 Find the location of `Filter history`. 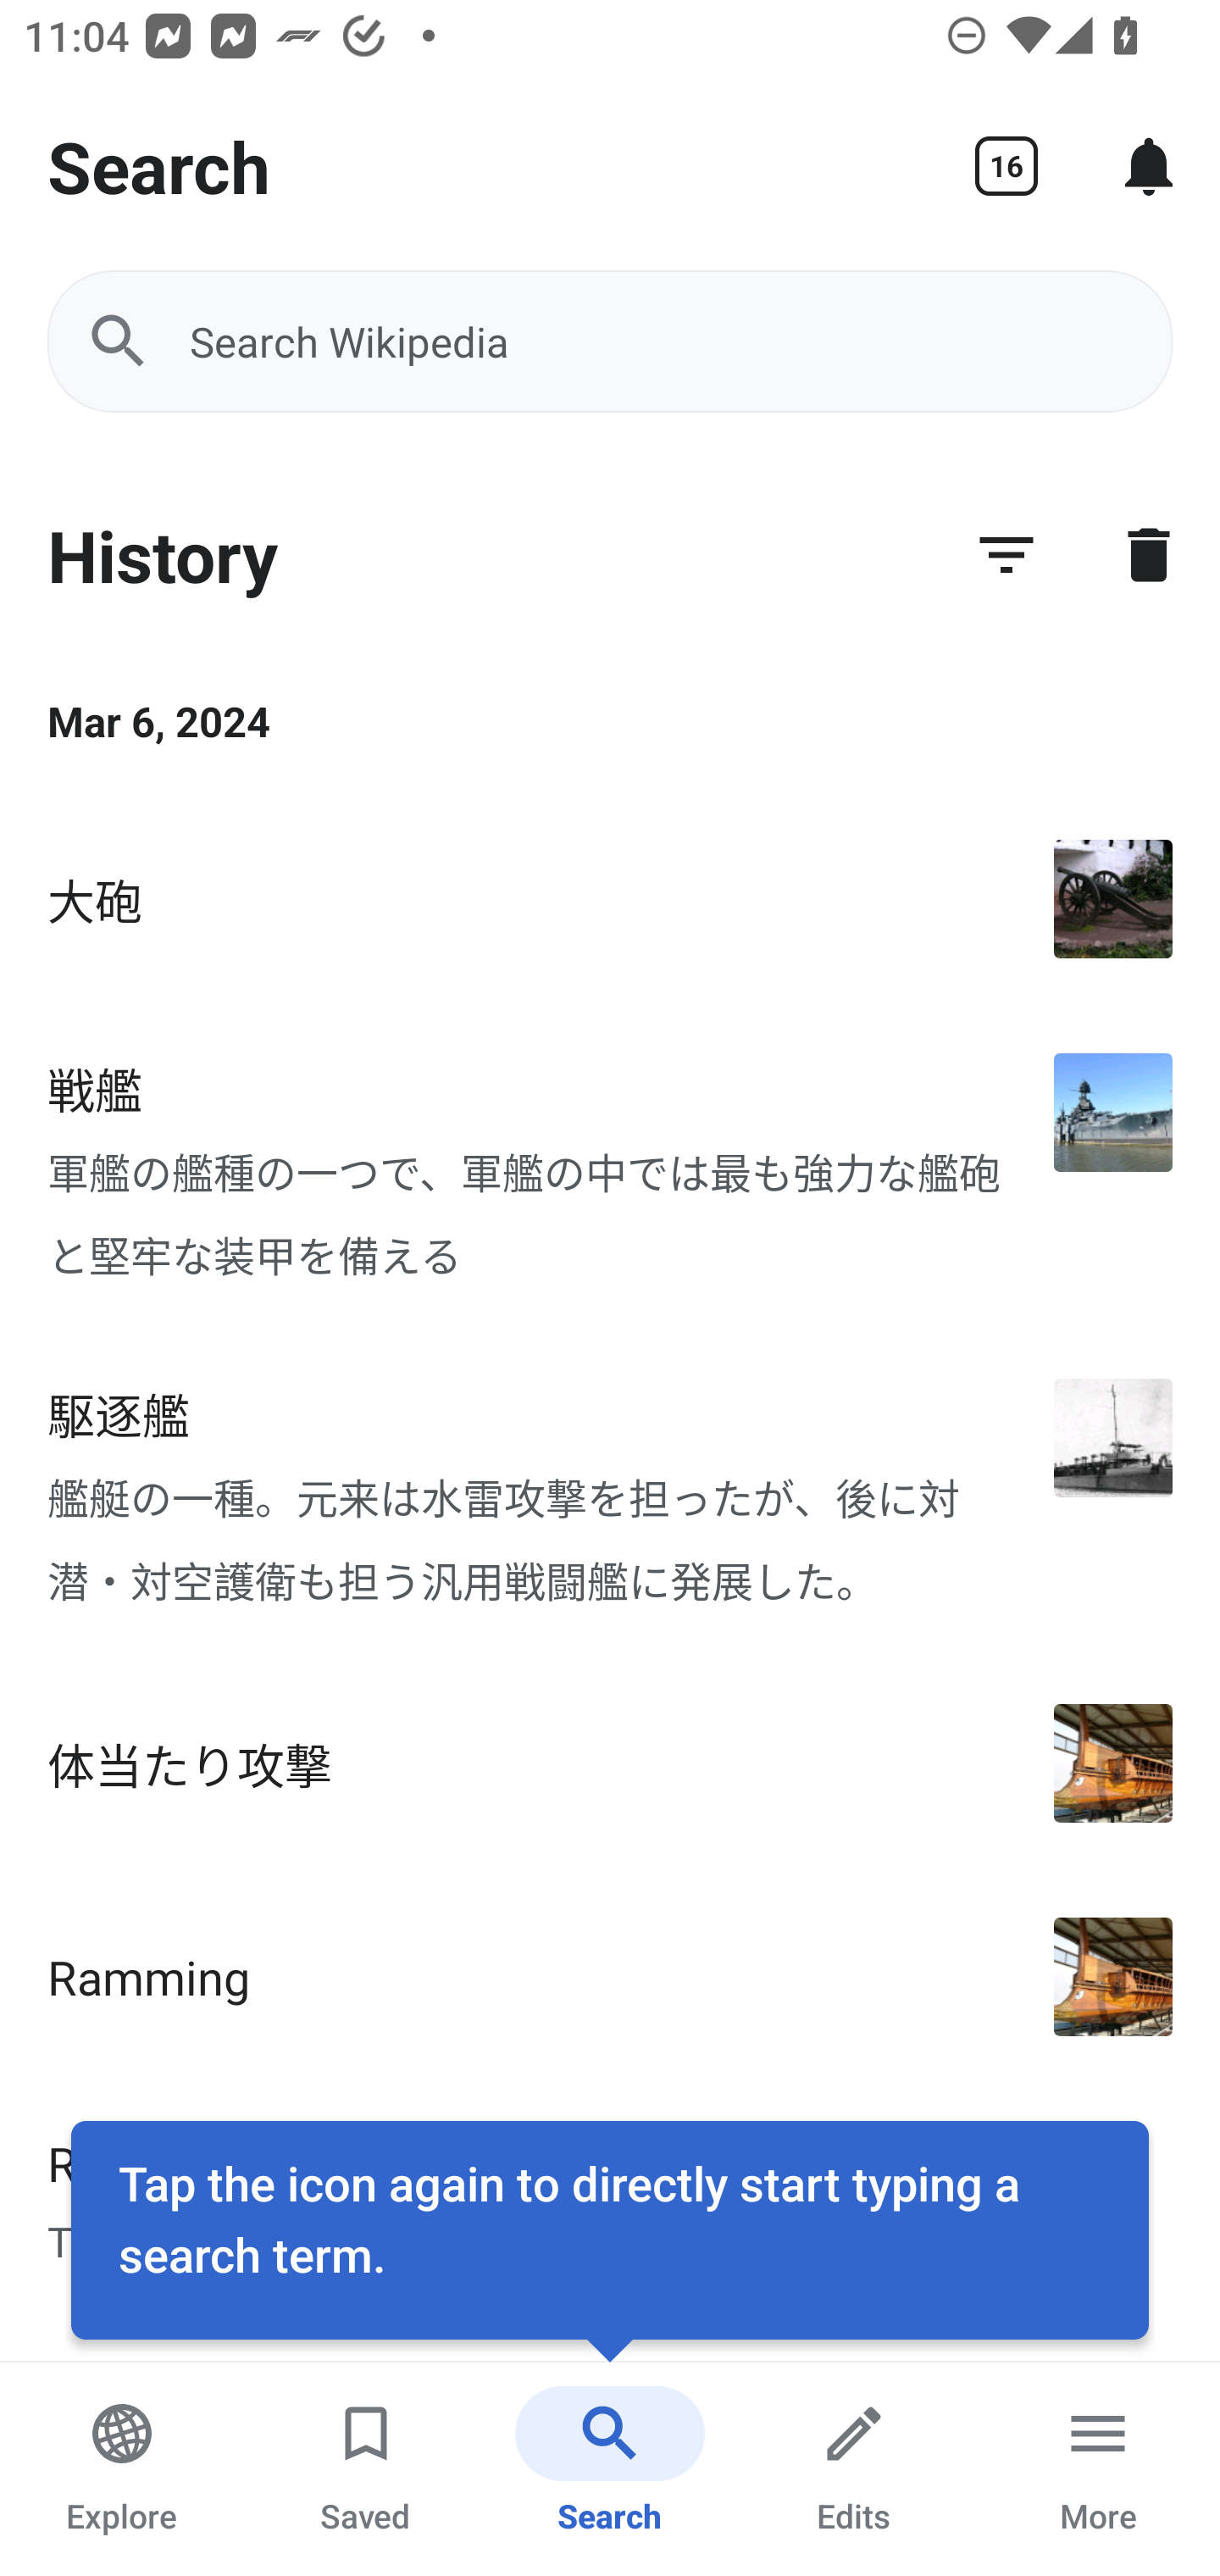

Filter history is located at coordinates (1006, 554).